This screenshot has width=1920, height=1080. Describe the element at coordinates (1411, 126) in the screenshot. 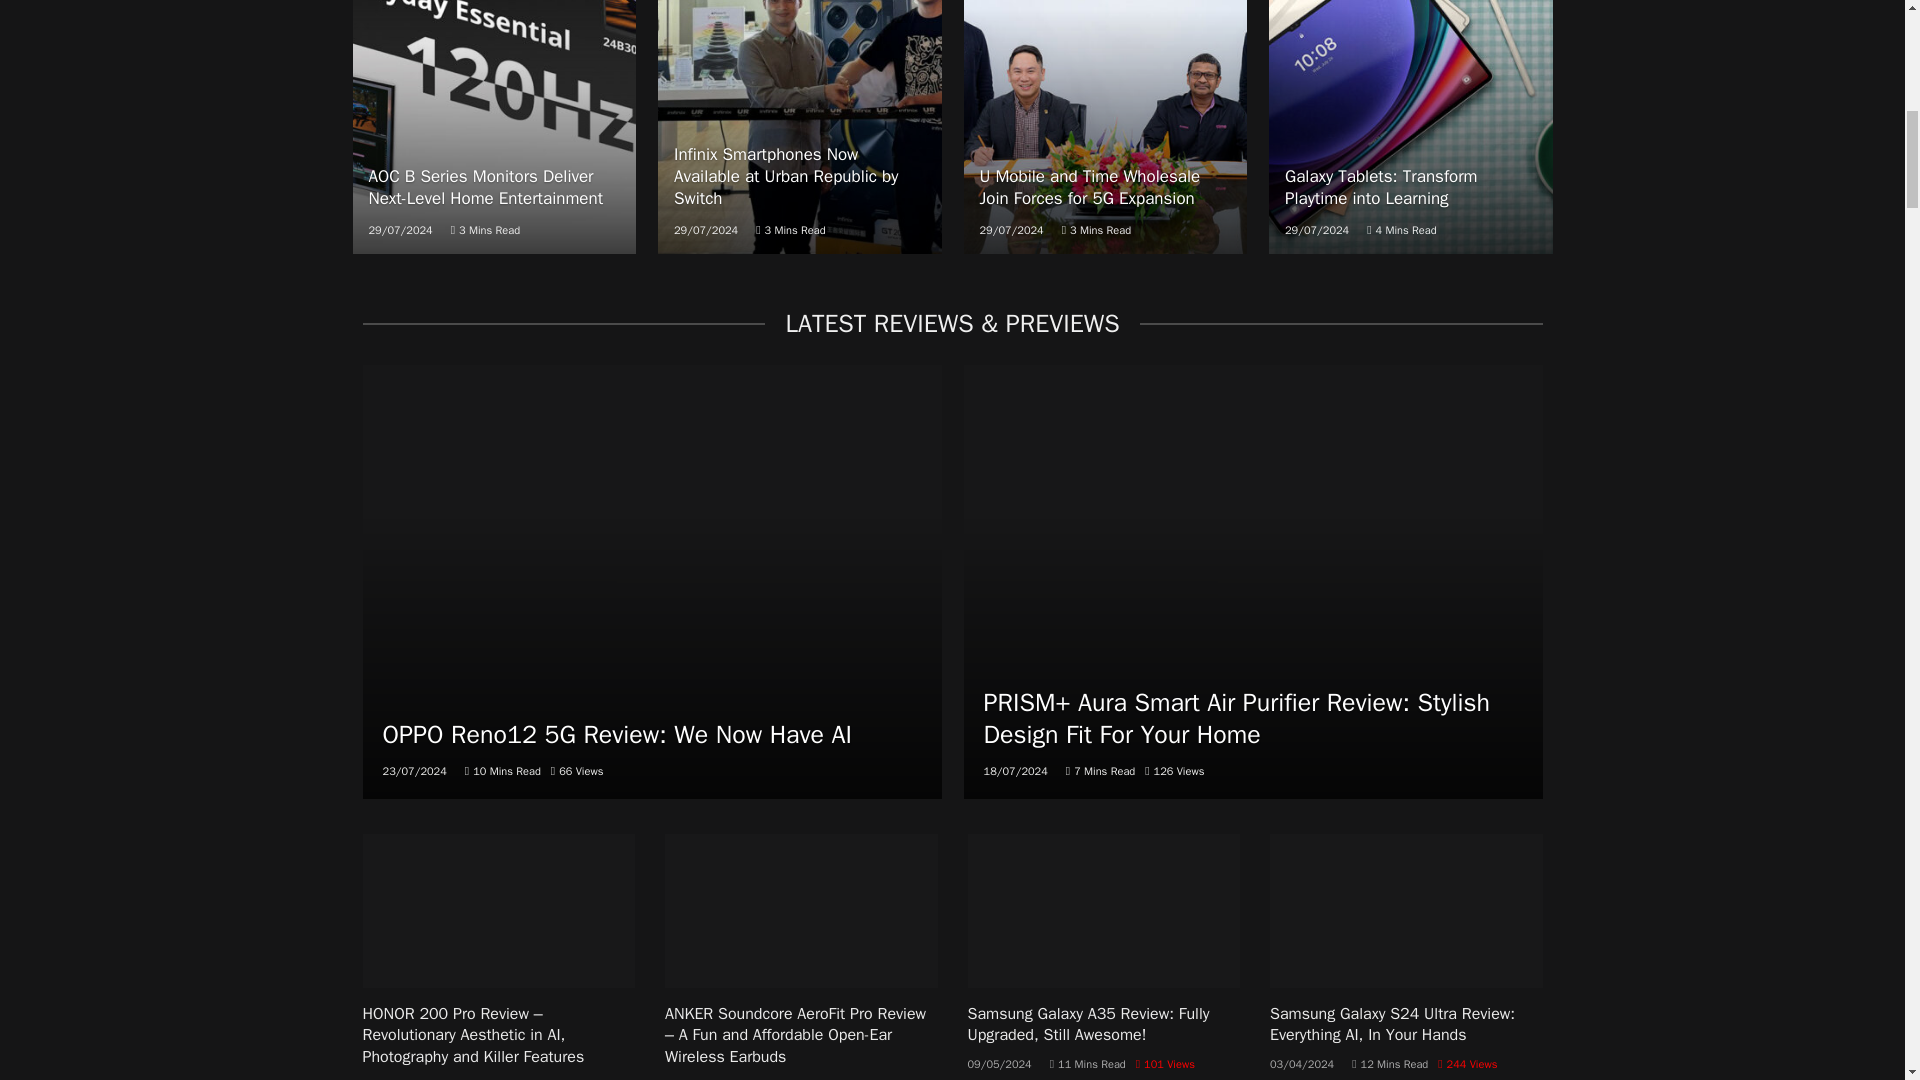

I see `Galaxy Tablets: Transform Playtime into Learning` at that location.